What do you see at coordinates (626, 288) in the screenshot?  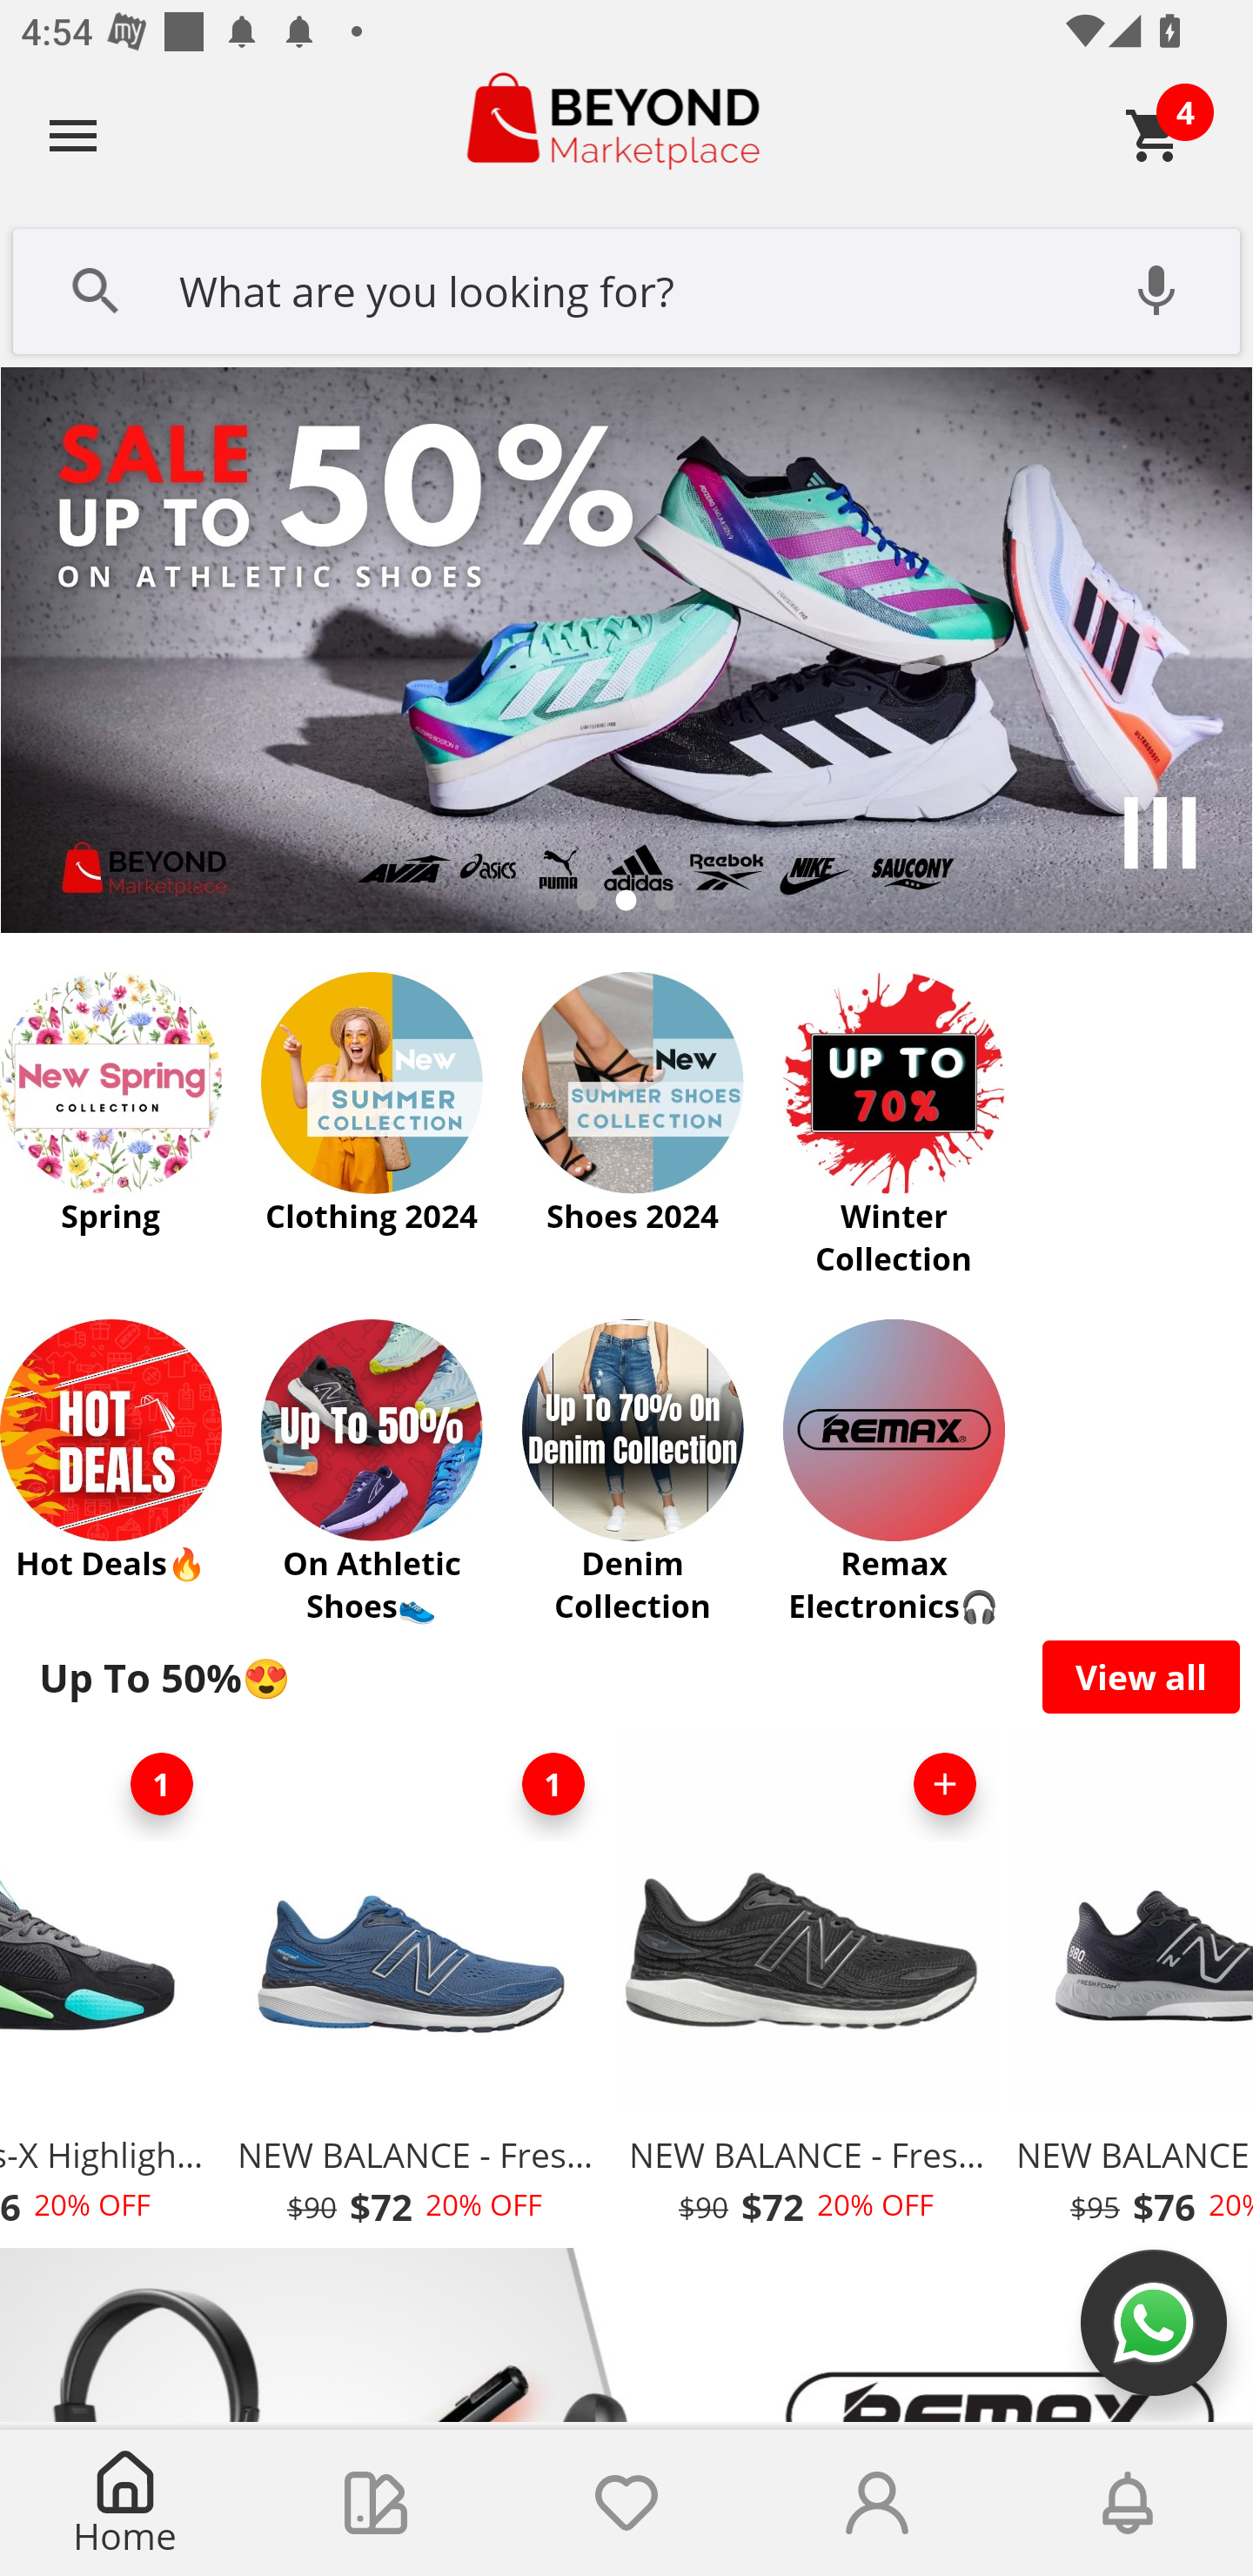 I see `What are you looking for?` at bounding box center [626, 288].